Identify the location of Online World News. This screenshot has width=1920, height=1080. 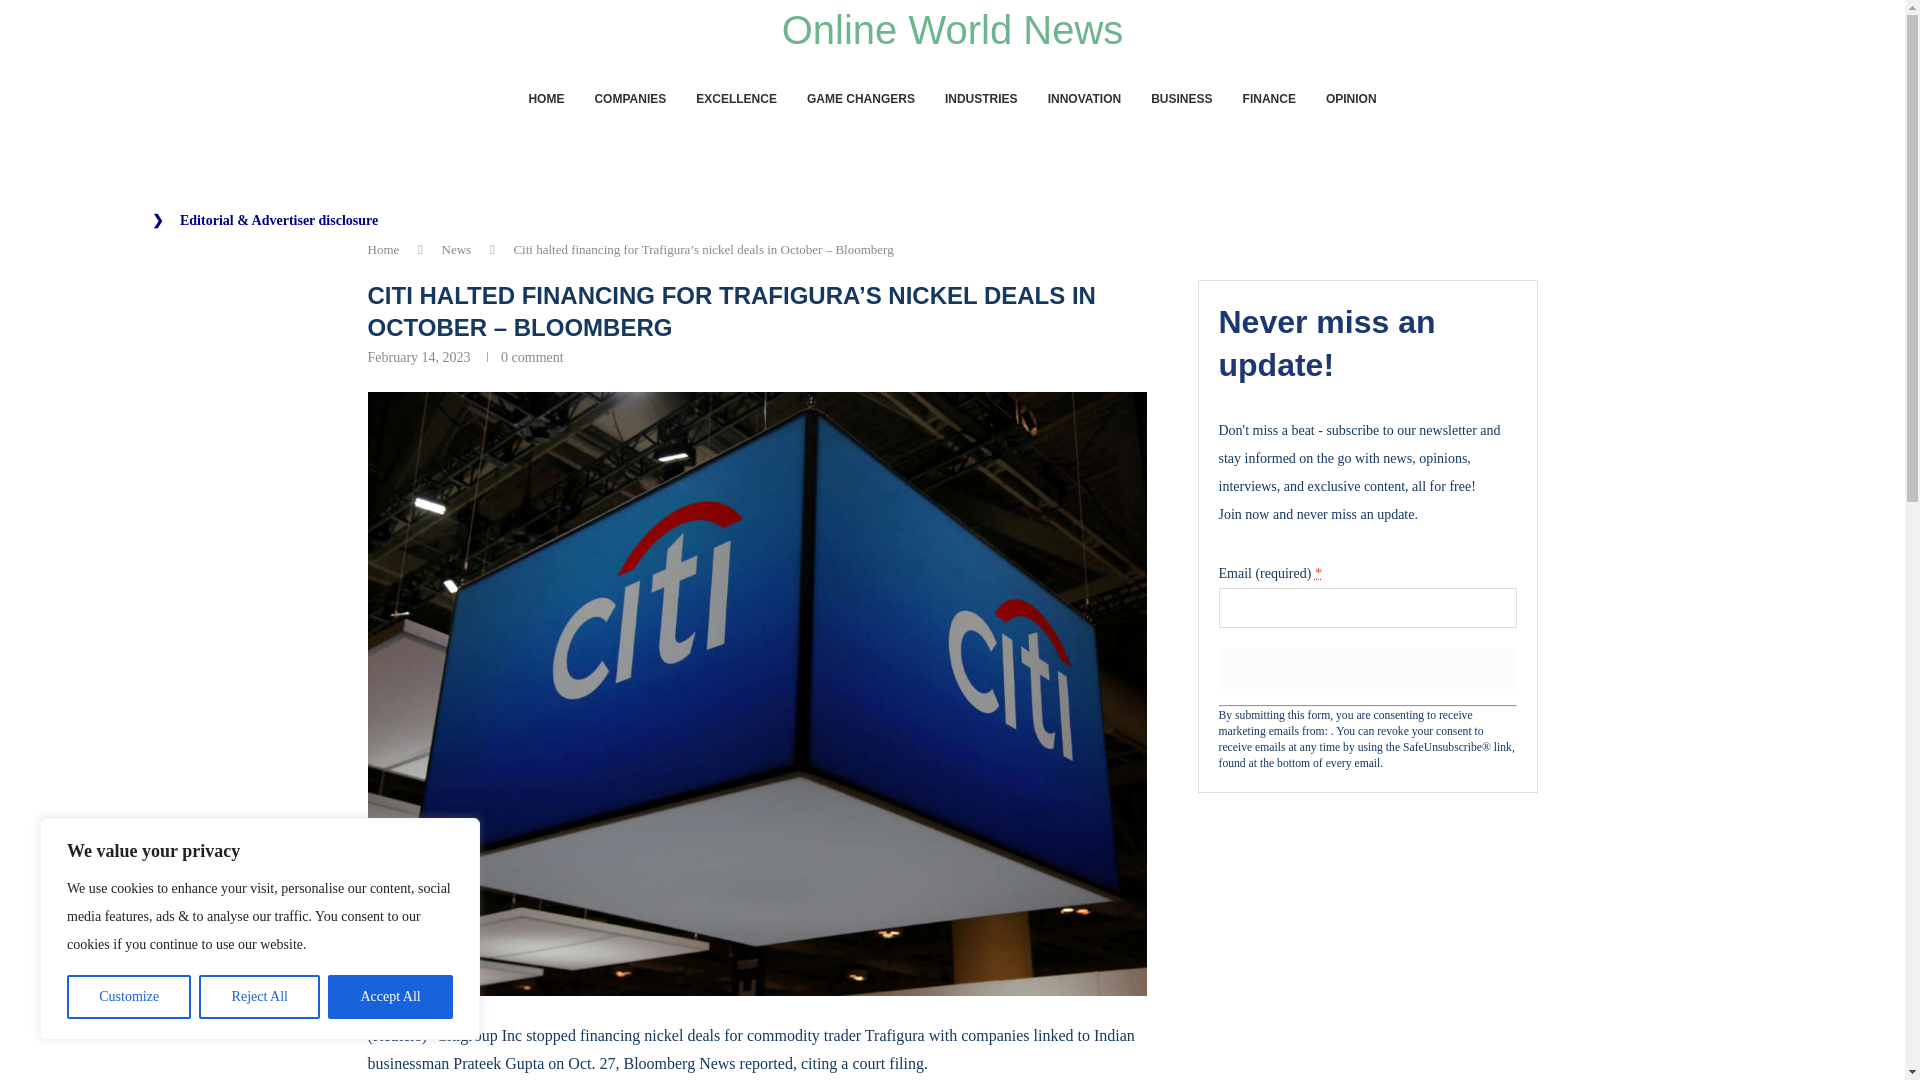
(952, 29).